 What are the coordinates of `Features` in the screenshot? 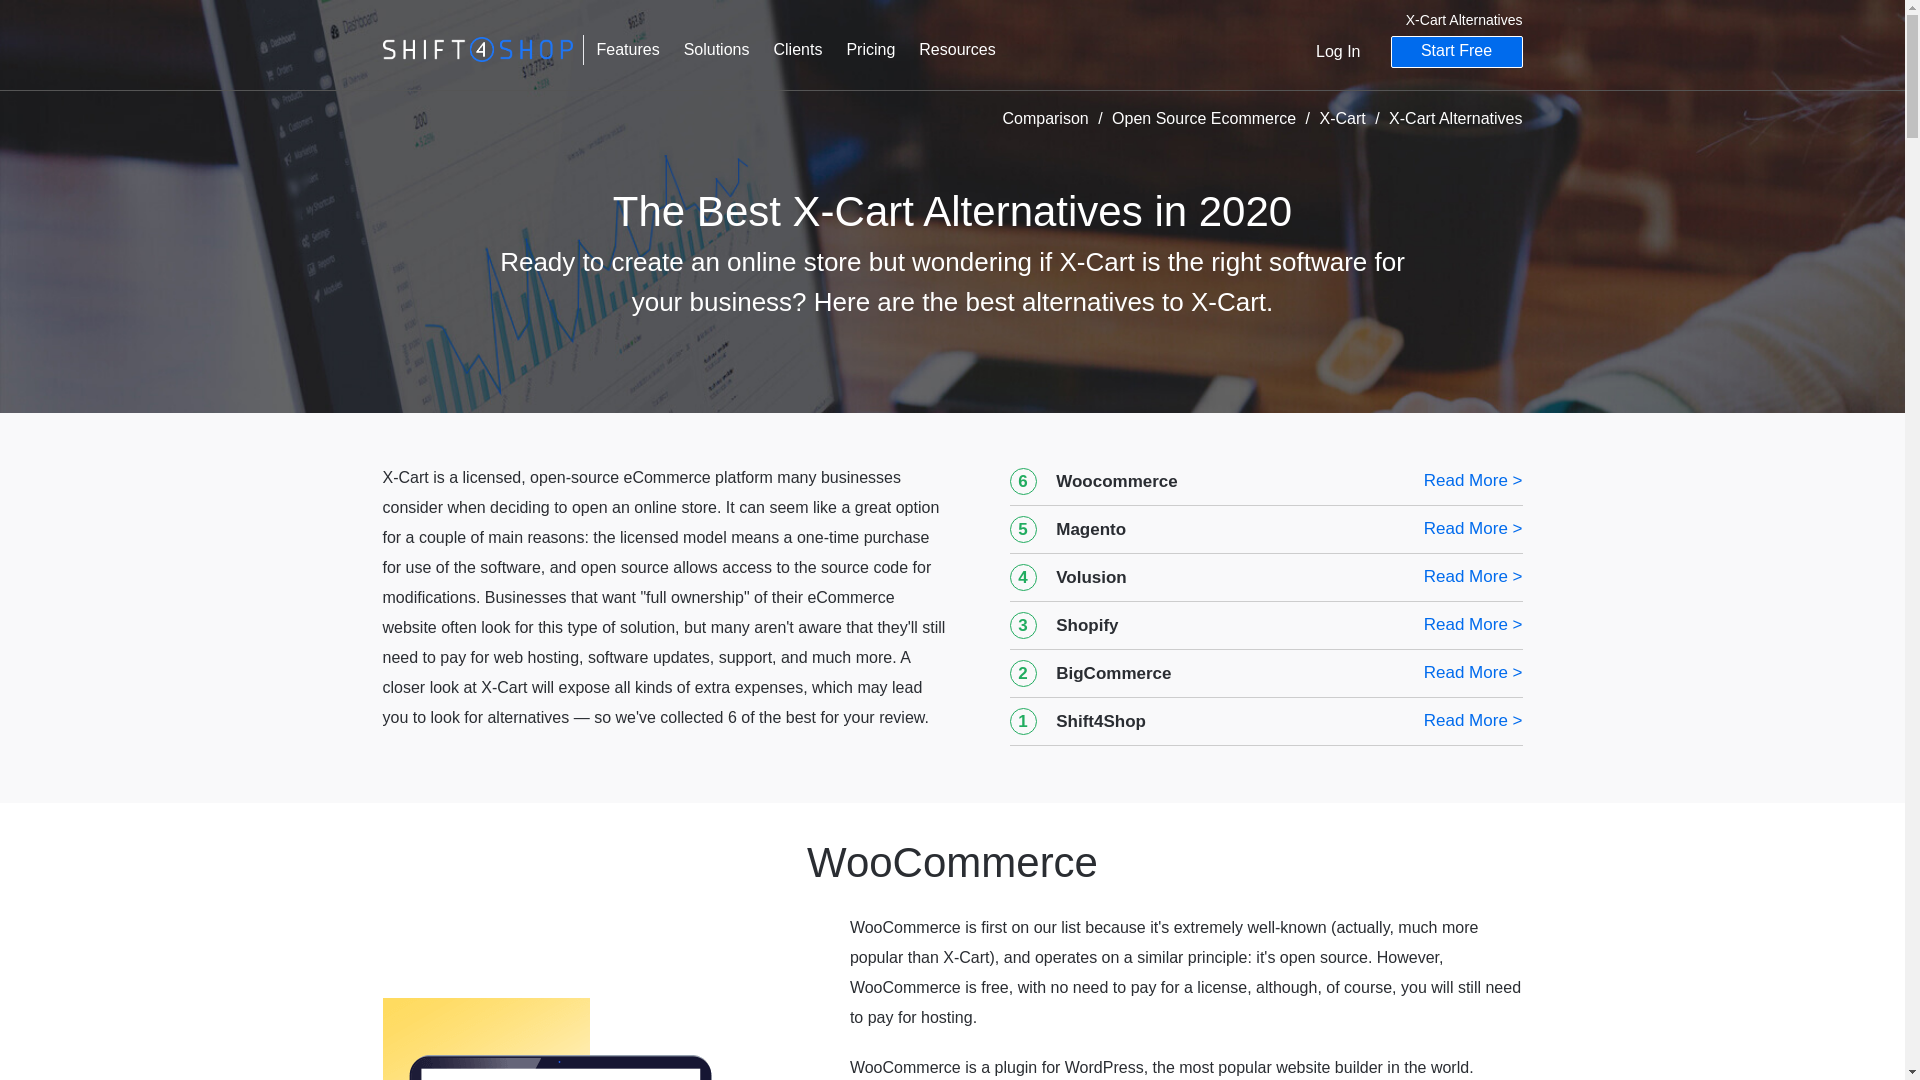 It's located at (626, 47).